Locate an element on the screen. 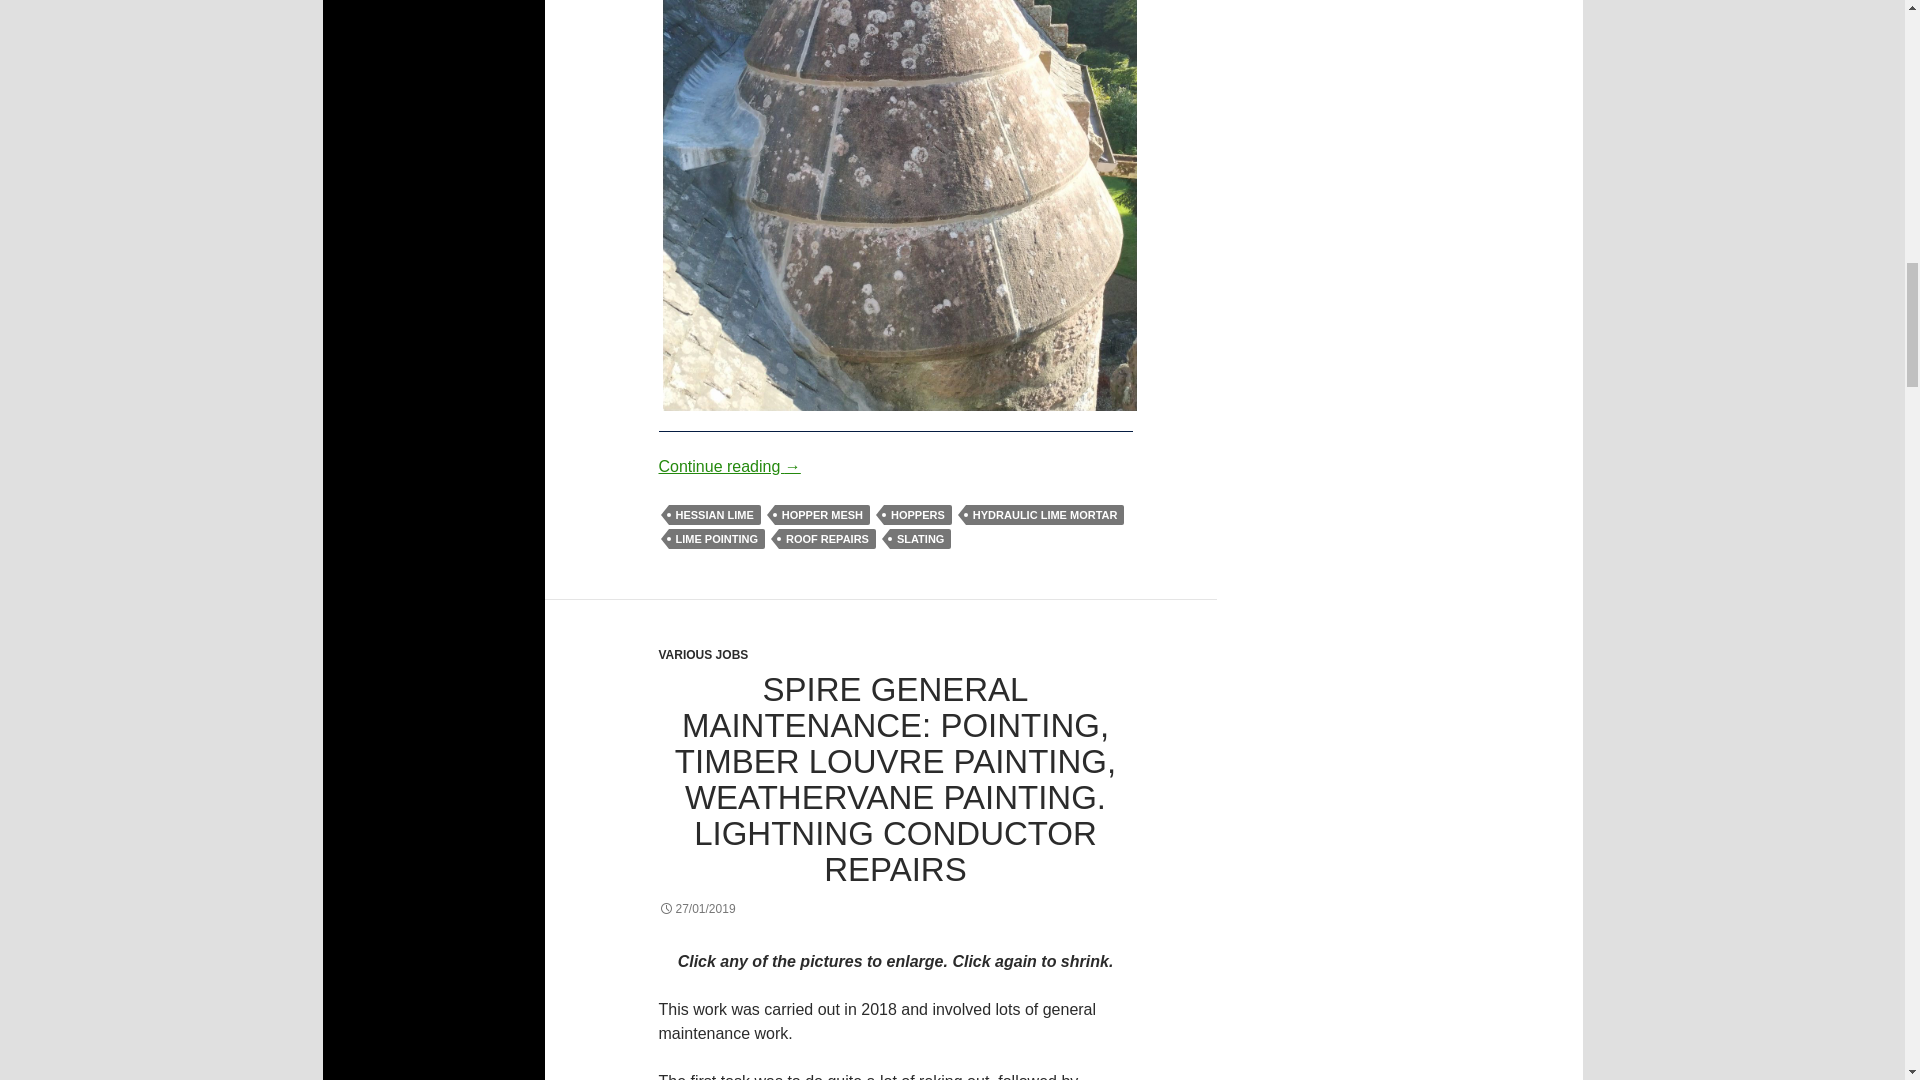  HOPPER MESH is located at coordinates (822, 514).